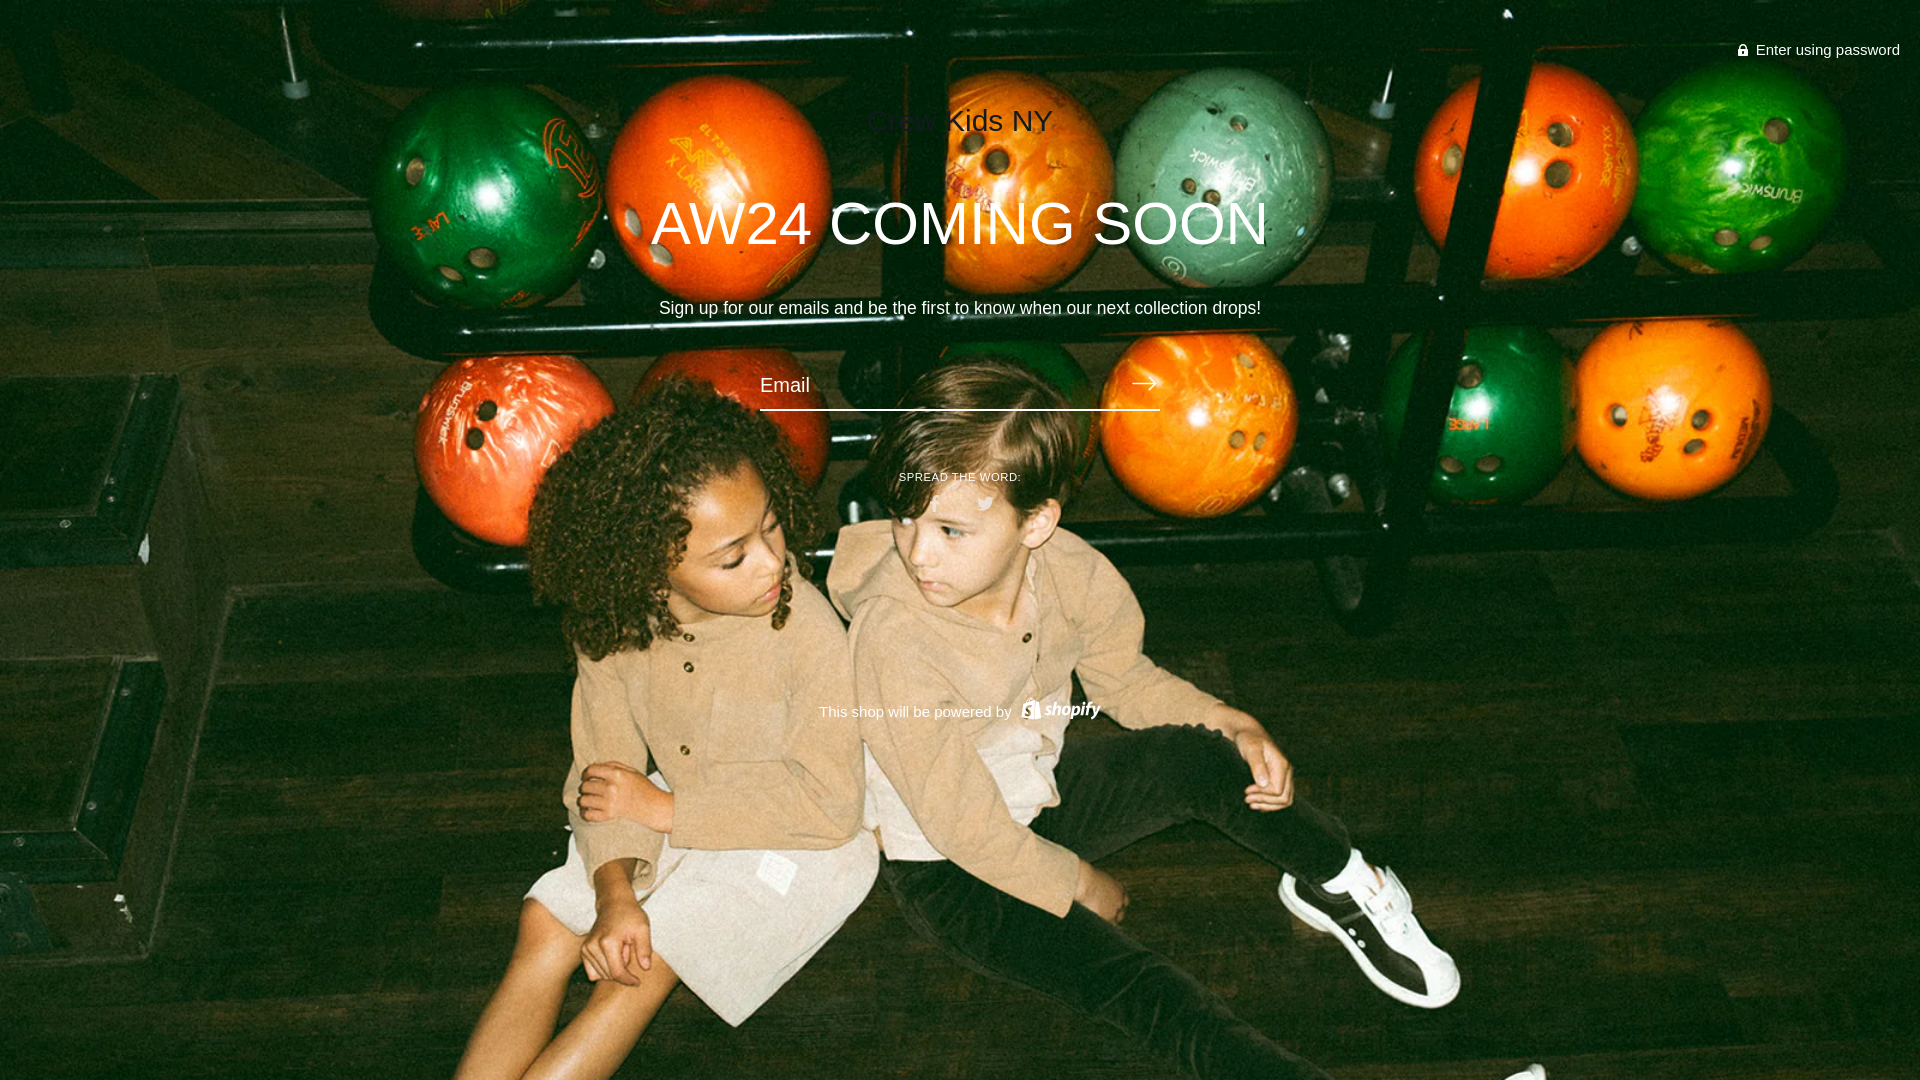 Image resolution: width=1920 pixels, height=1080 pixels. What do you see at coordinates (986, 502) in the screenshot?
I see `Share on Twitter` at bounding box center [986, 502].